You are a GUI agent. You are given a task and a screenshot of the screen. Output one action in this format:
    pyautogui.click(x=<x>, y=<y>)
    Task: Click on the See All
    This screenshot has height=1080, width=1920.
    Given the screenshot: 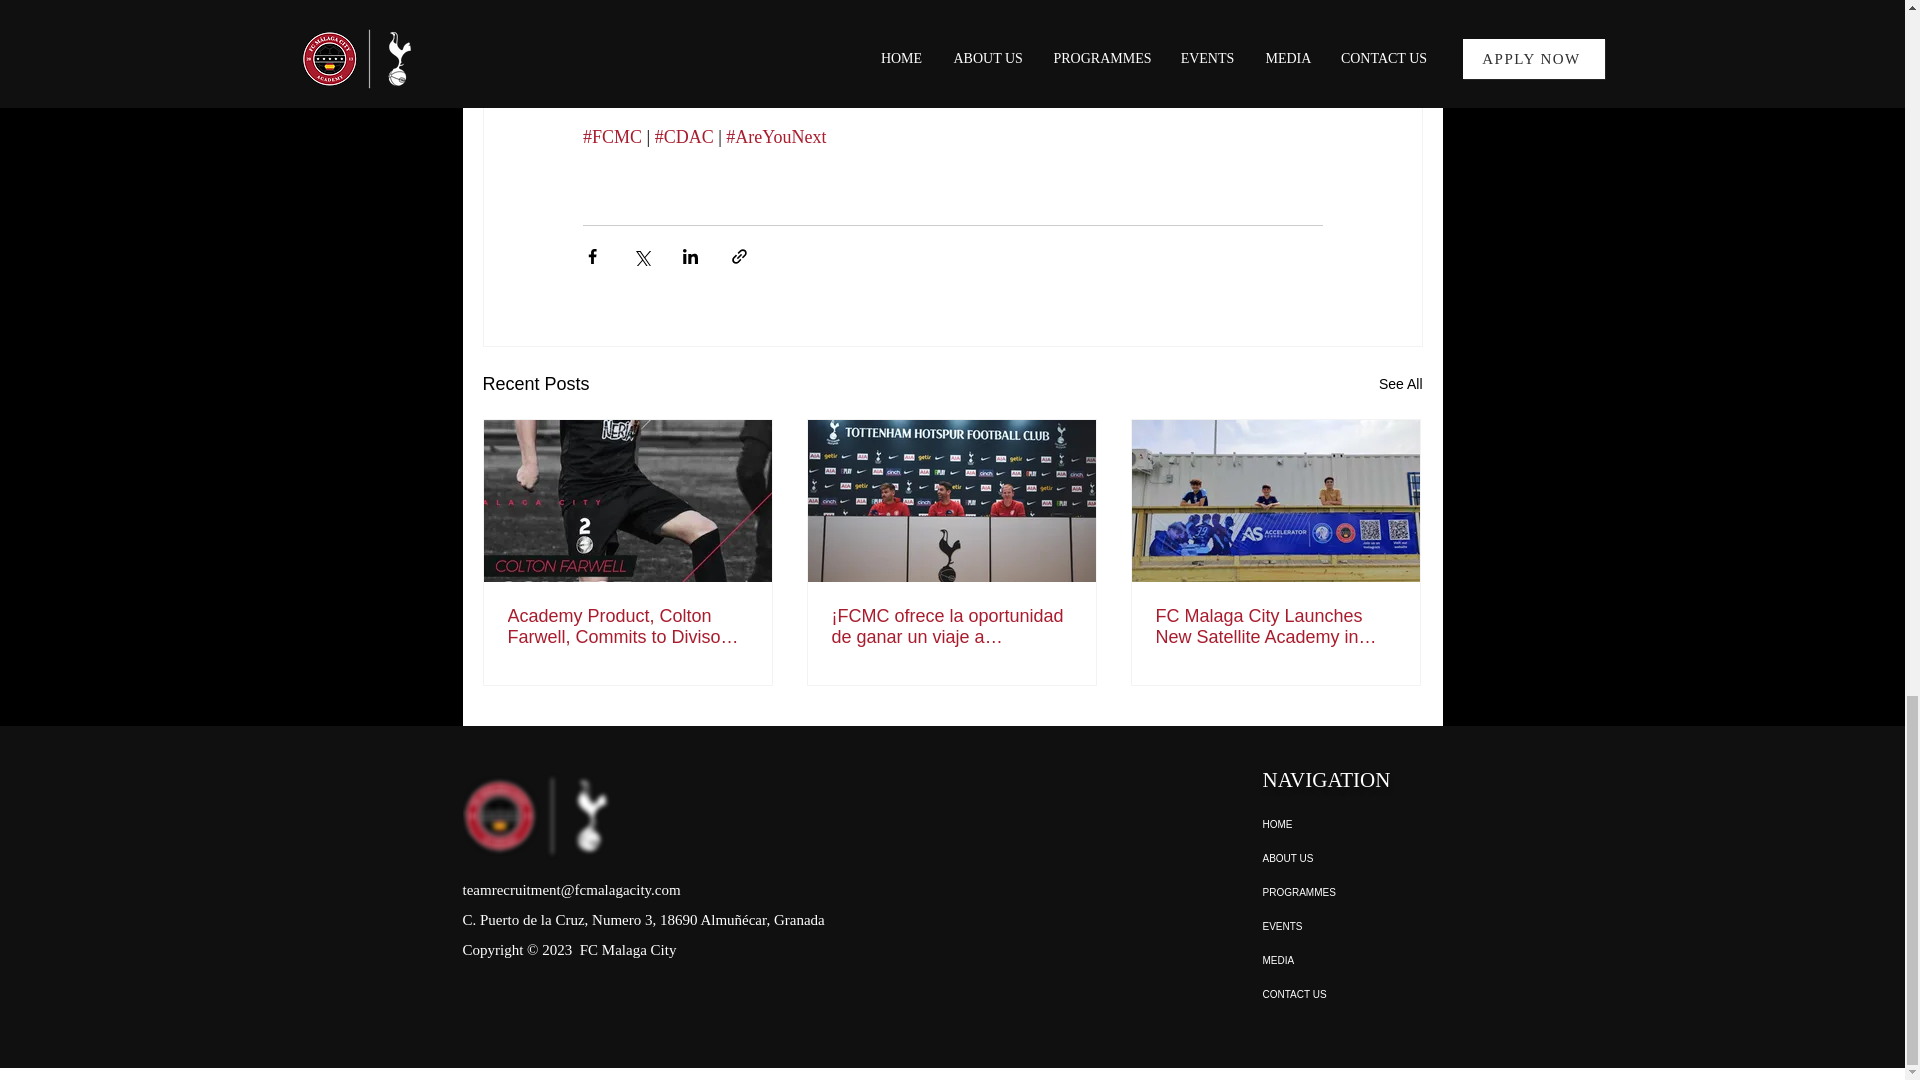 What is the action you would take?
    pyautogui.click(x=1400, y=384)
    